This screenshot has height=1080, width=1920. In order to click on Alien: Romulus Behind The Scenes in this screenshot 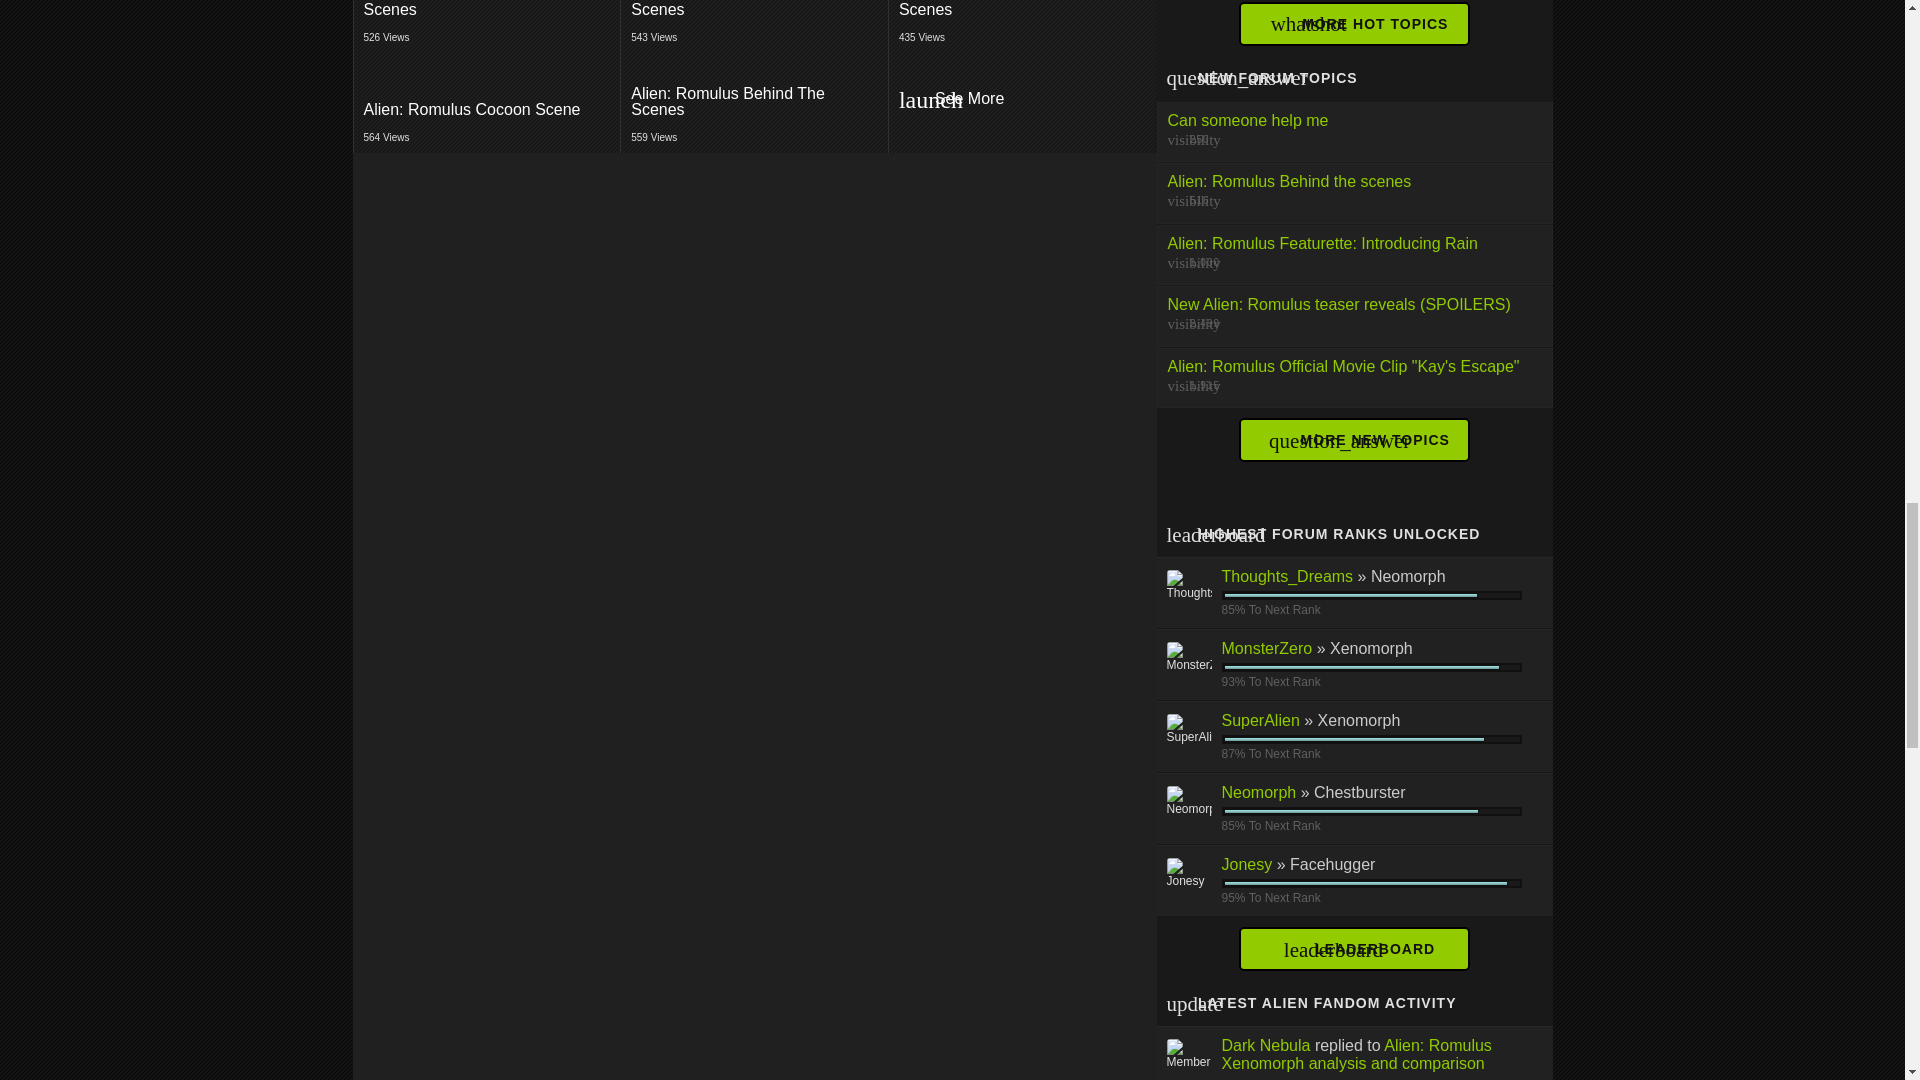, I will do `click(486, 26)`.